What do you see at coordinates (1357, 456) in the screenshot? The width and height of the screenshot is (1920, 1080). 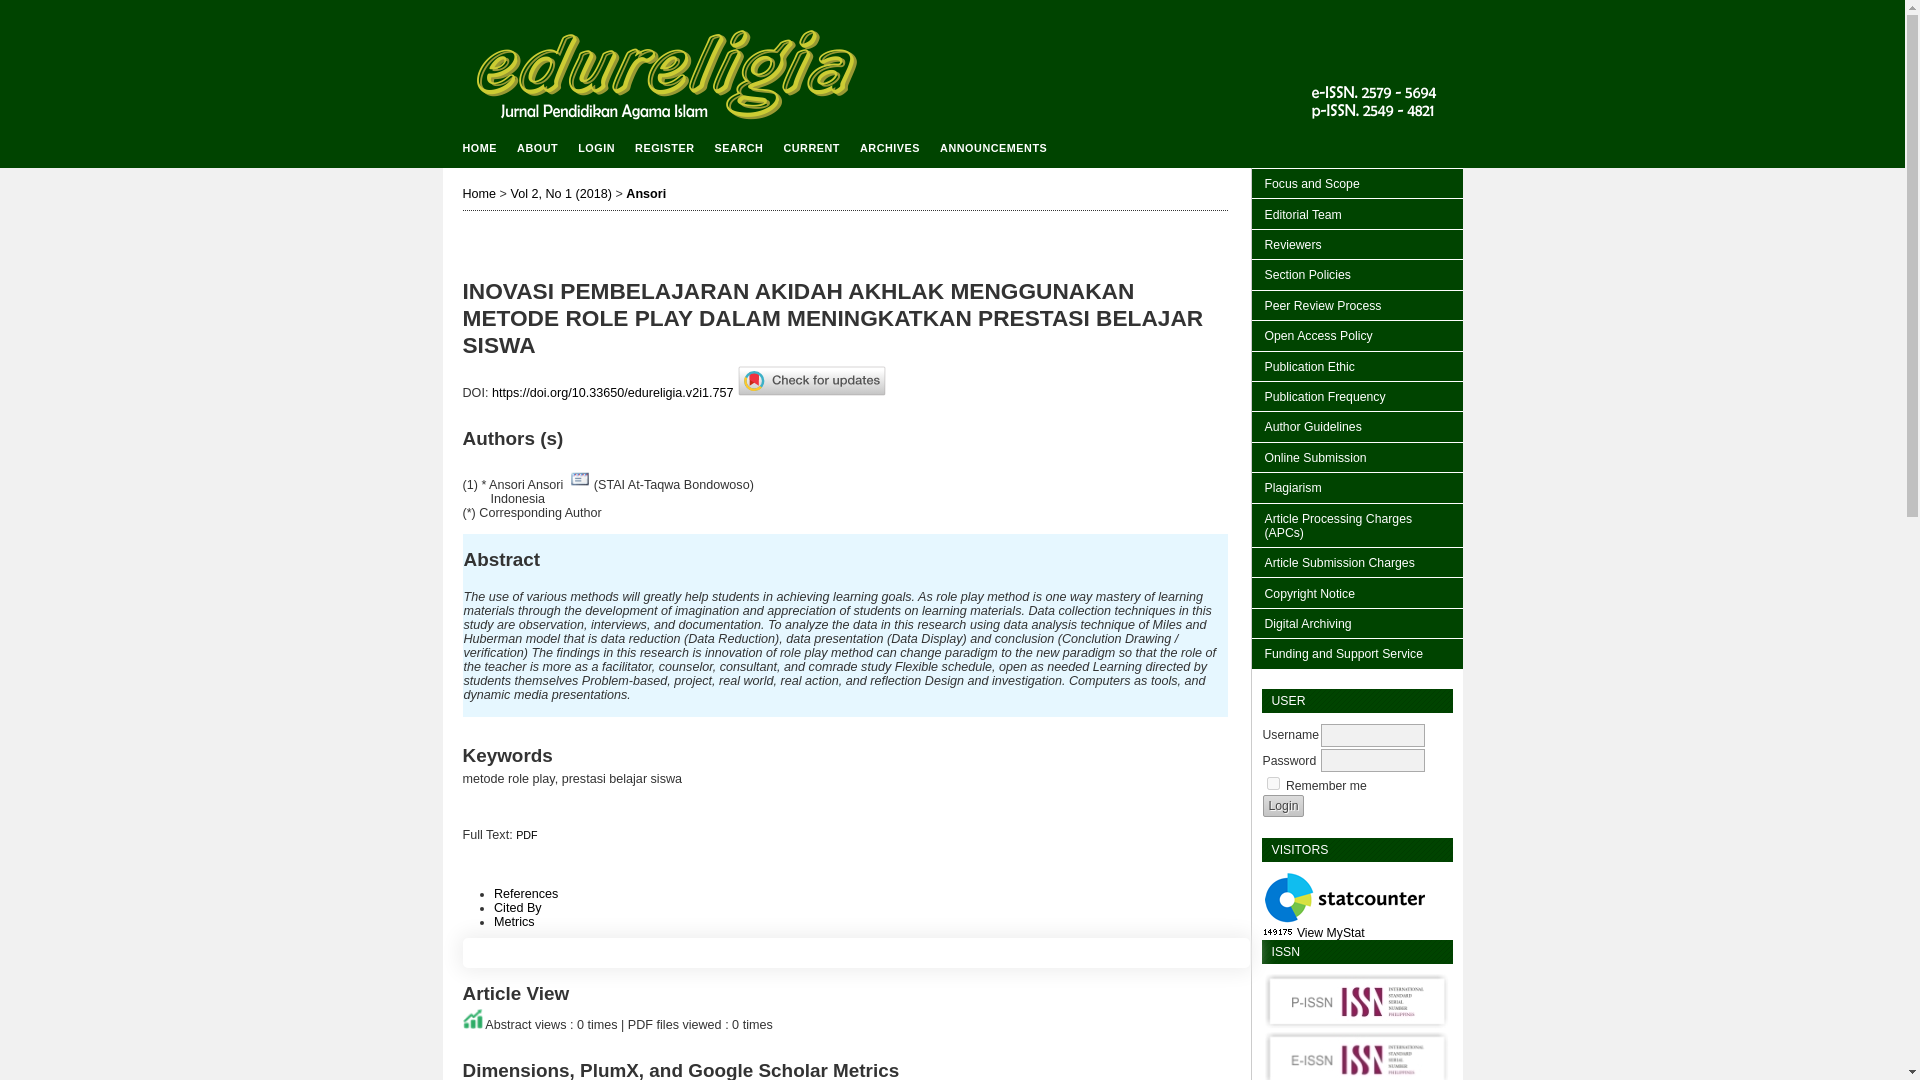 I see `Online Submission` at bounding box center [1357, 456].